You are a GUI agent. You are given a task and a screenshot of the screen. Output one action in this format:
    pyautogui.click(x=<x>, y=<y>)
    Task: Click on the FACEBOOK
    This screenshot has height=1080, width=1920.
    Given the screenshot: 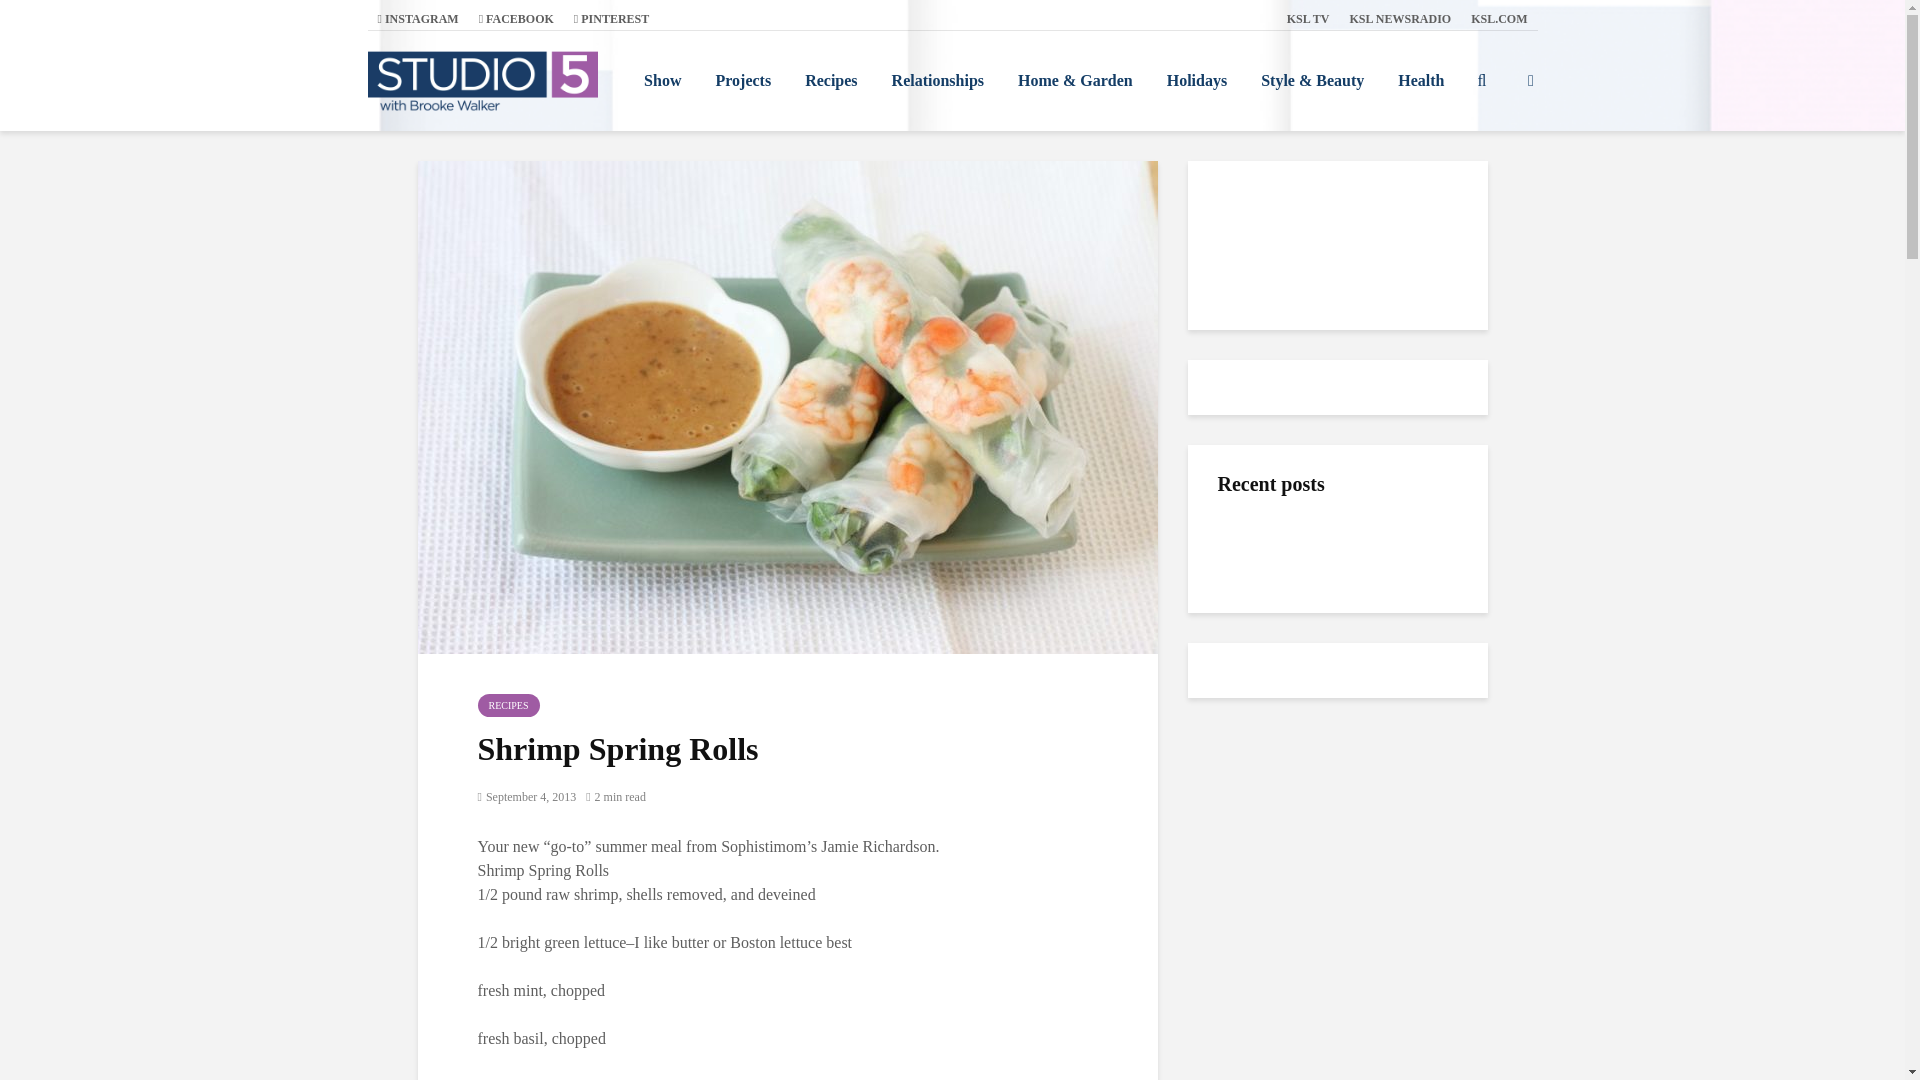 What is the action you would take?
    pyautogui.click(x=516, y=18)
    